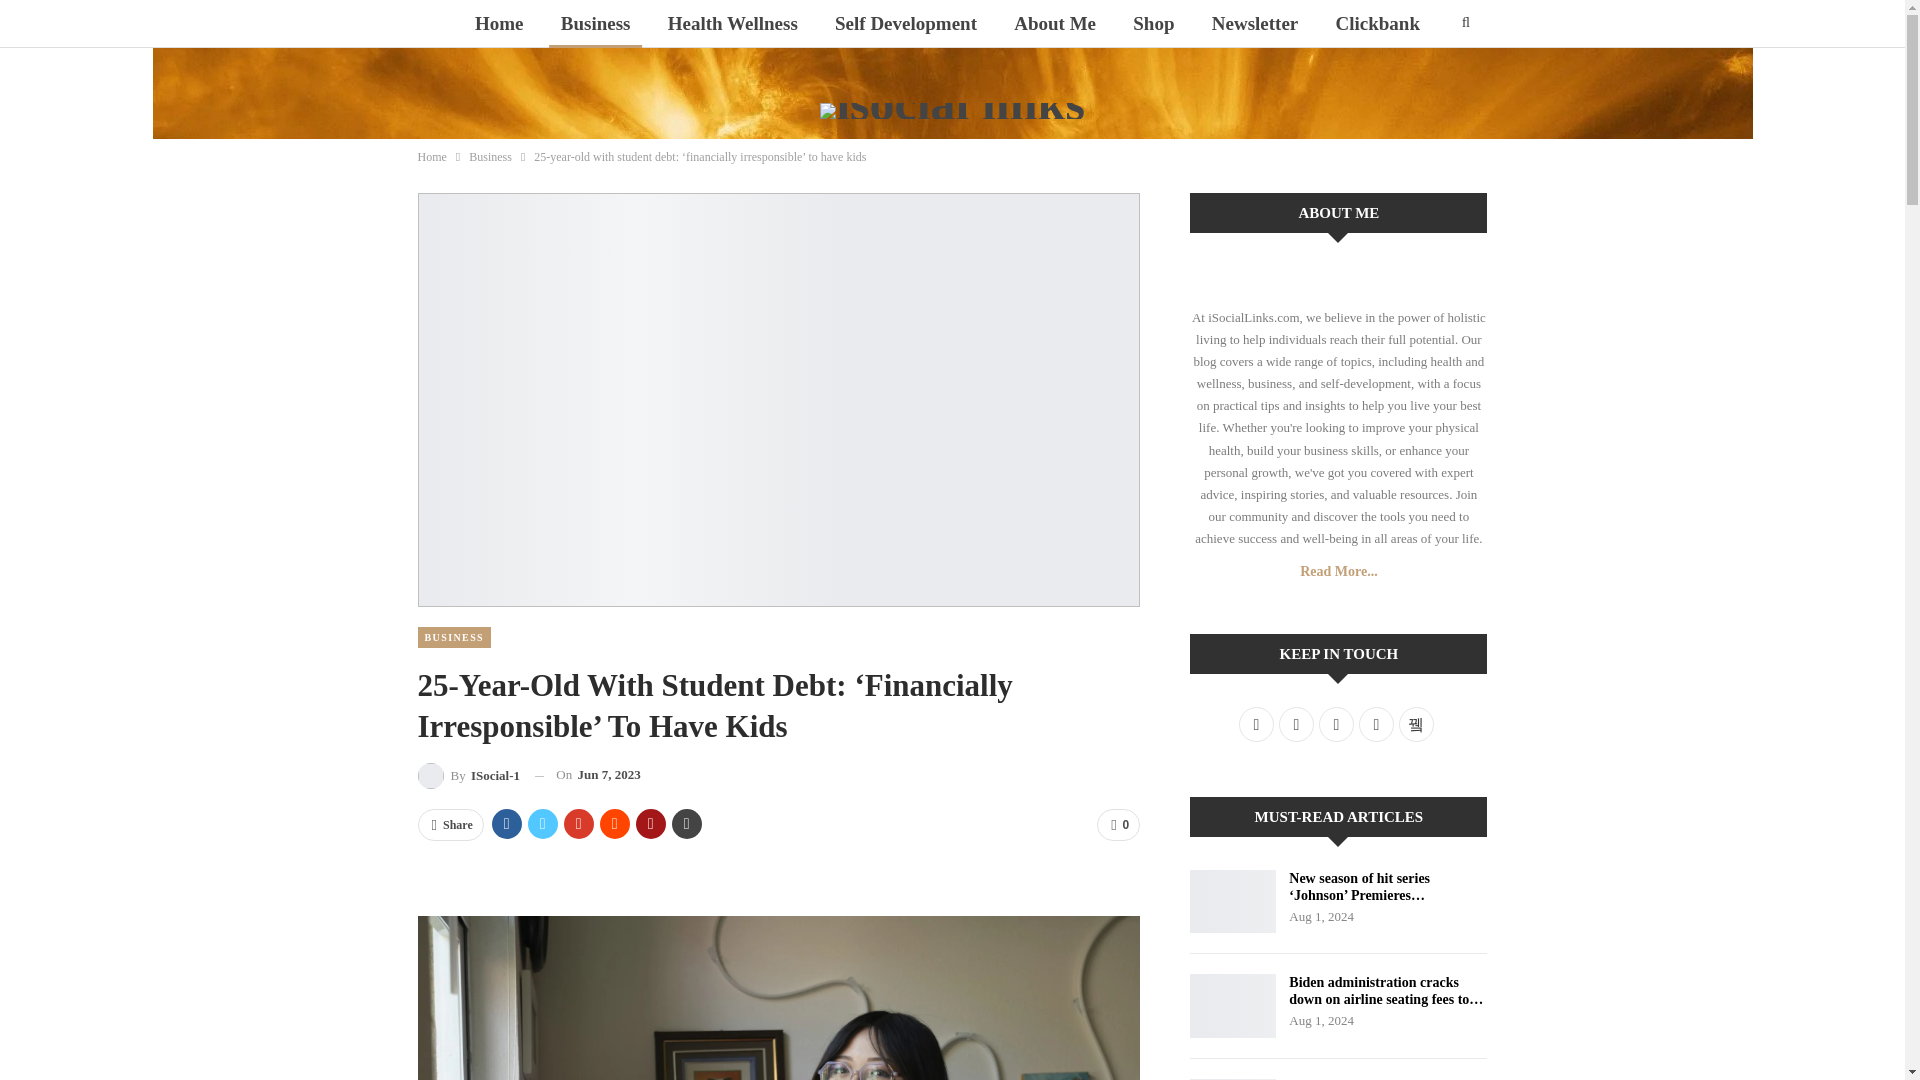  I want to click on Home, so click(498, 24).